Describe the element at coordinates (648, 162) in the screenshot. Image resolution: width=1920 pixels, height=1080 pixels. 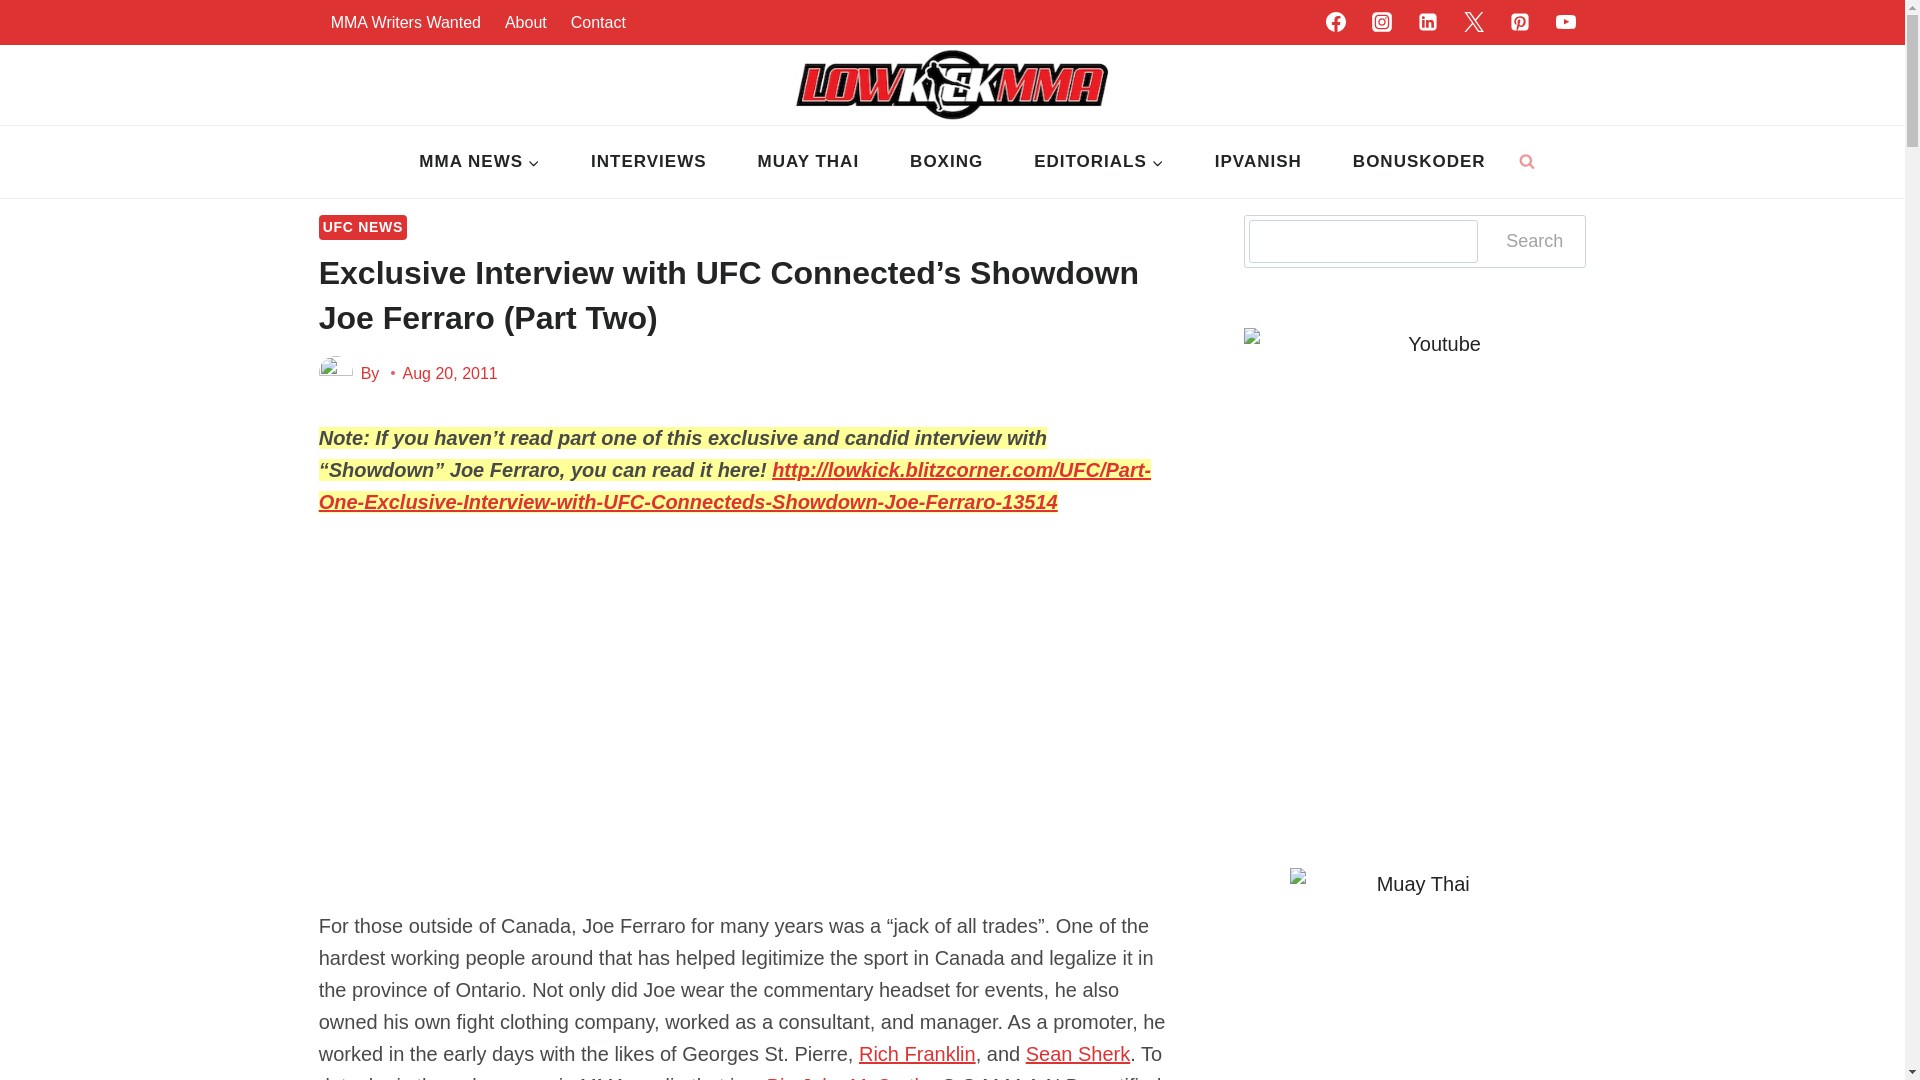
I see `INTERVIEWS` at that location.